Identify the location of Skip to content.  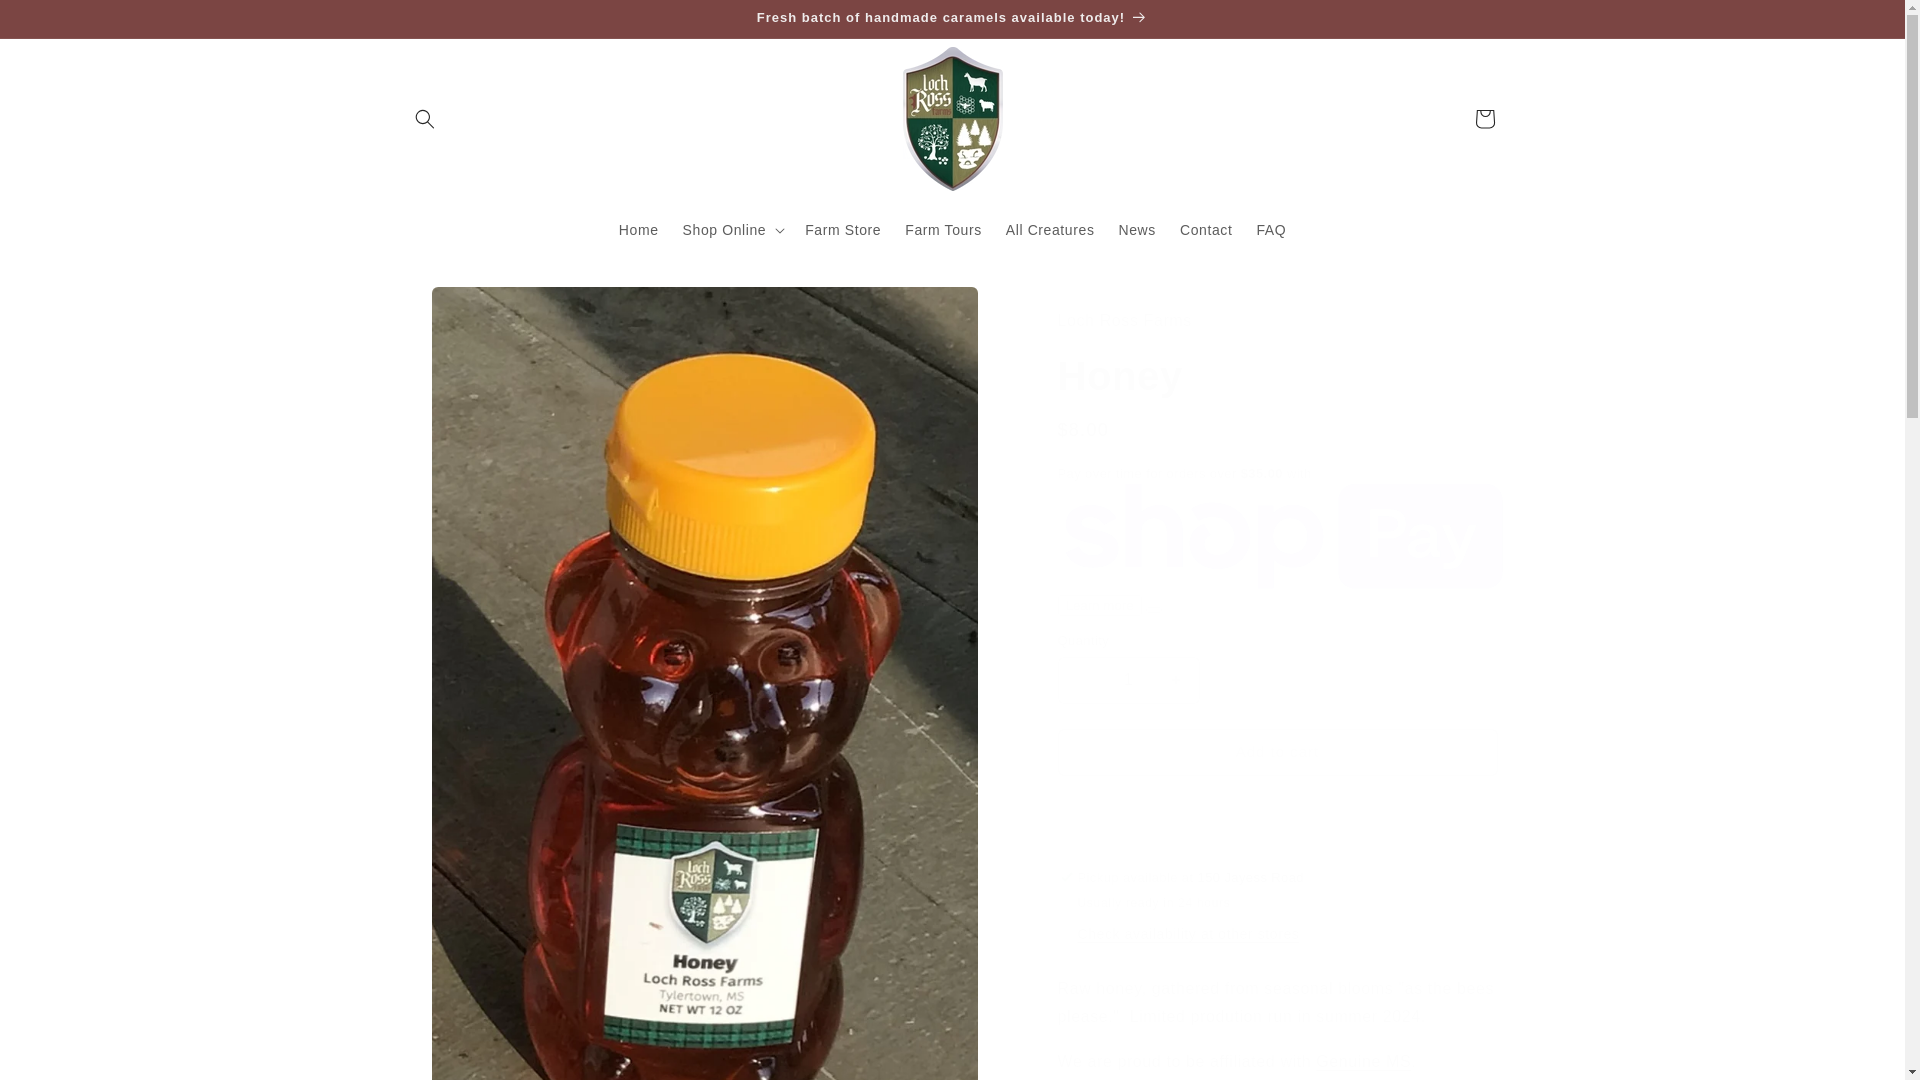
(60, 23).